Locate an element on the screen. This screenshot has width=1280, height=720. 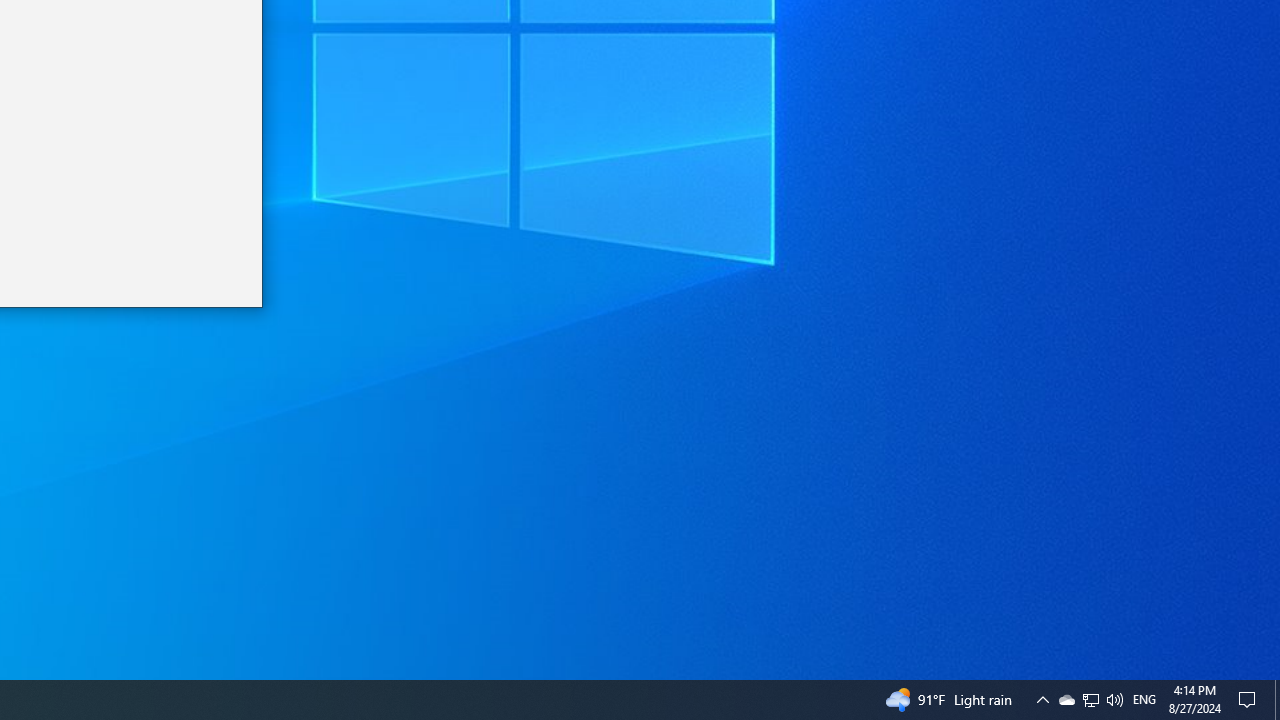
Notification Chevron is located at coordinates (1042, 700).